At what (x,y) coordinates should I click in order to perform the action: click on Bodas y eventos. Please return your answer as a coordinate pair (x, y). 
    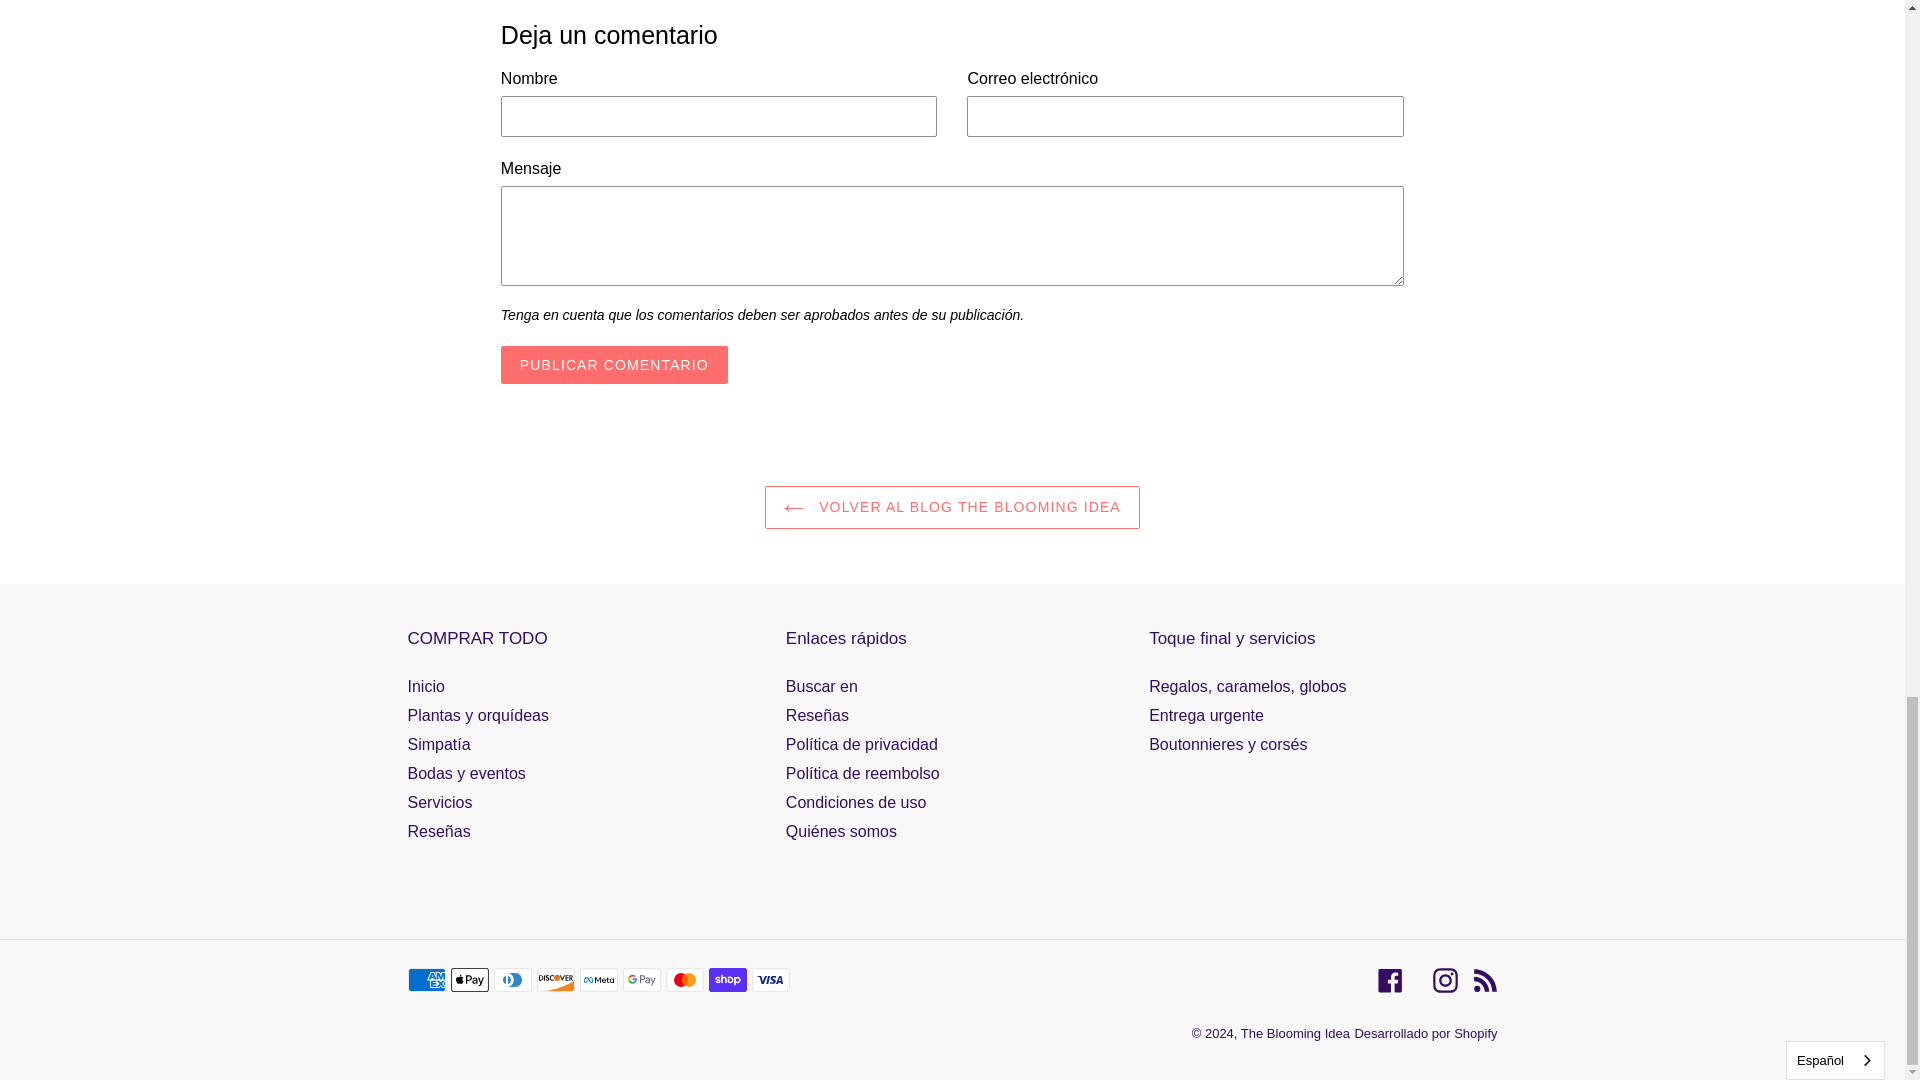
    Looking at the image, I should click on (466, 772).